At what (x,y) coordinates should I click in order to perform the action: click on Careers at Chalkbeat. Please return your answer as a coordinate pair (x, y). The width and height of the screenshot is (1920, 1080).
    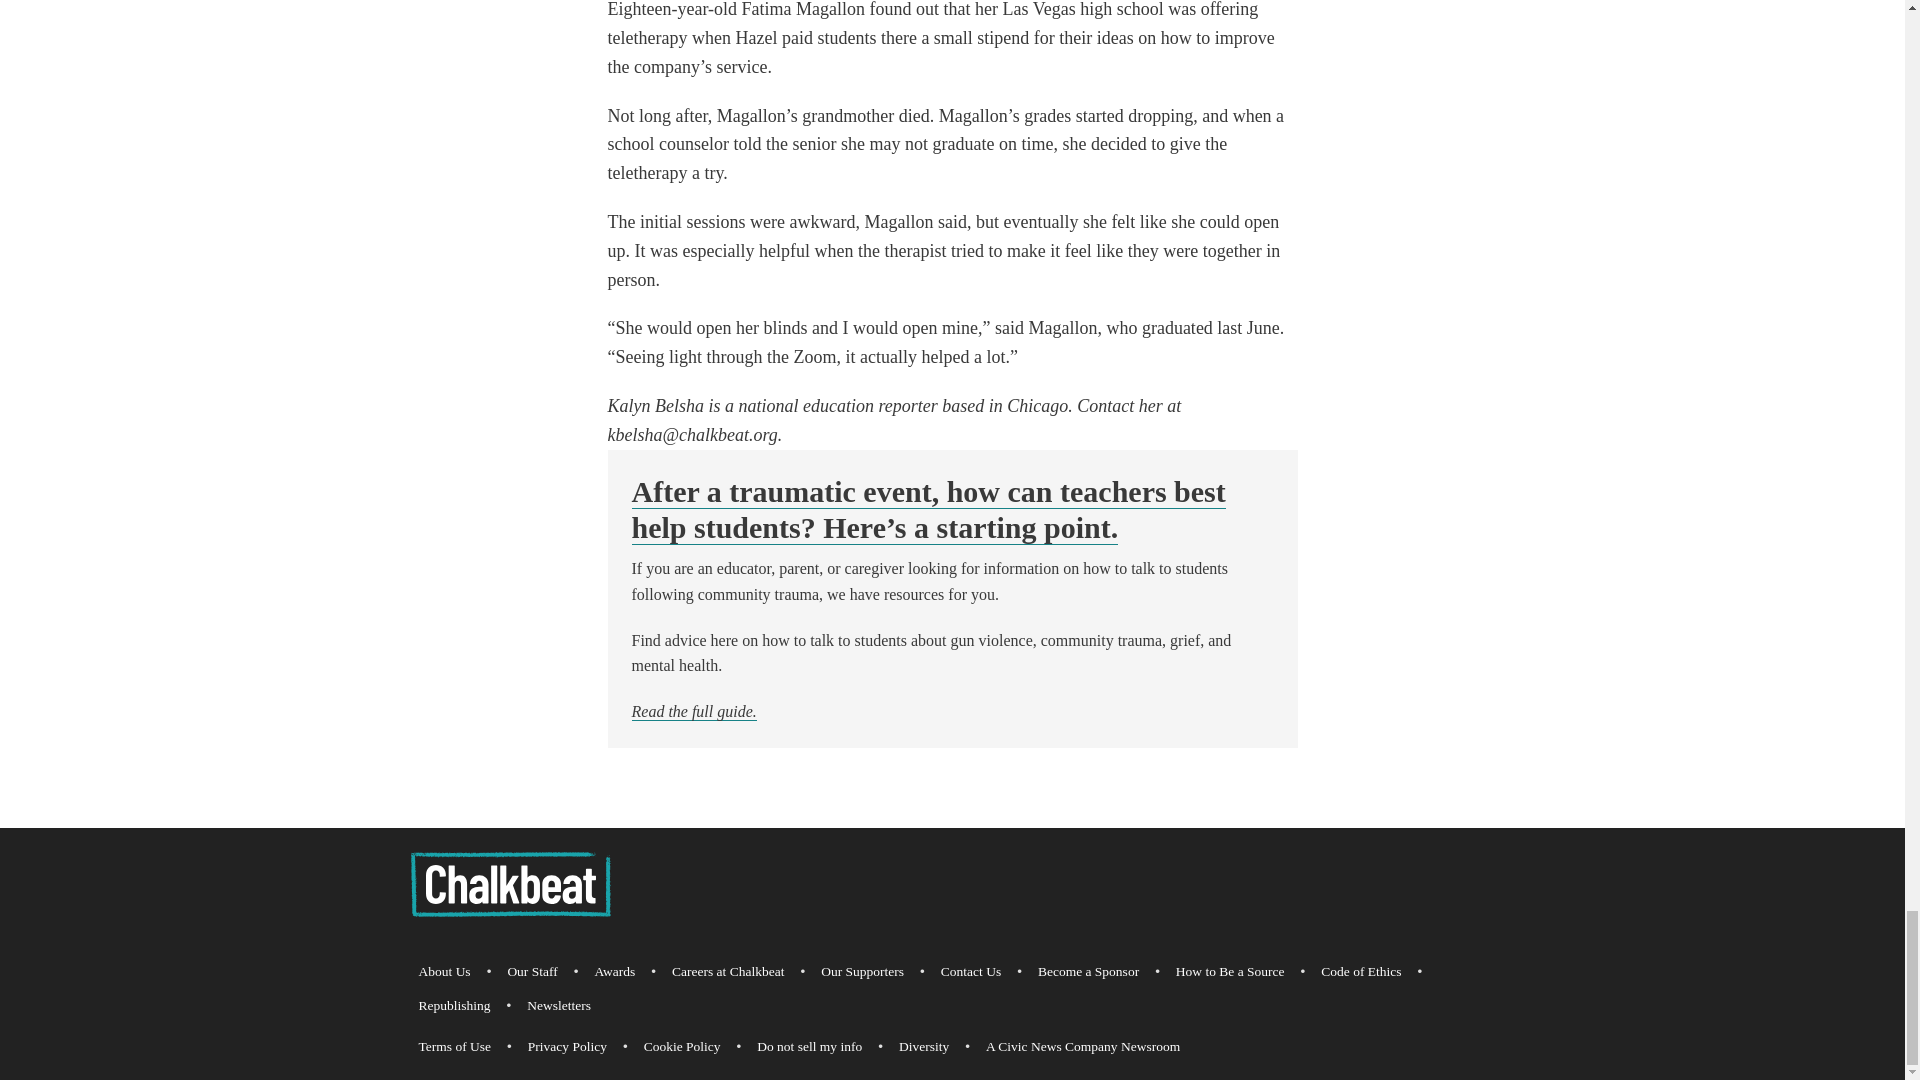
    Looking at the image, I should click on (728, 972).